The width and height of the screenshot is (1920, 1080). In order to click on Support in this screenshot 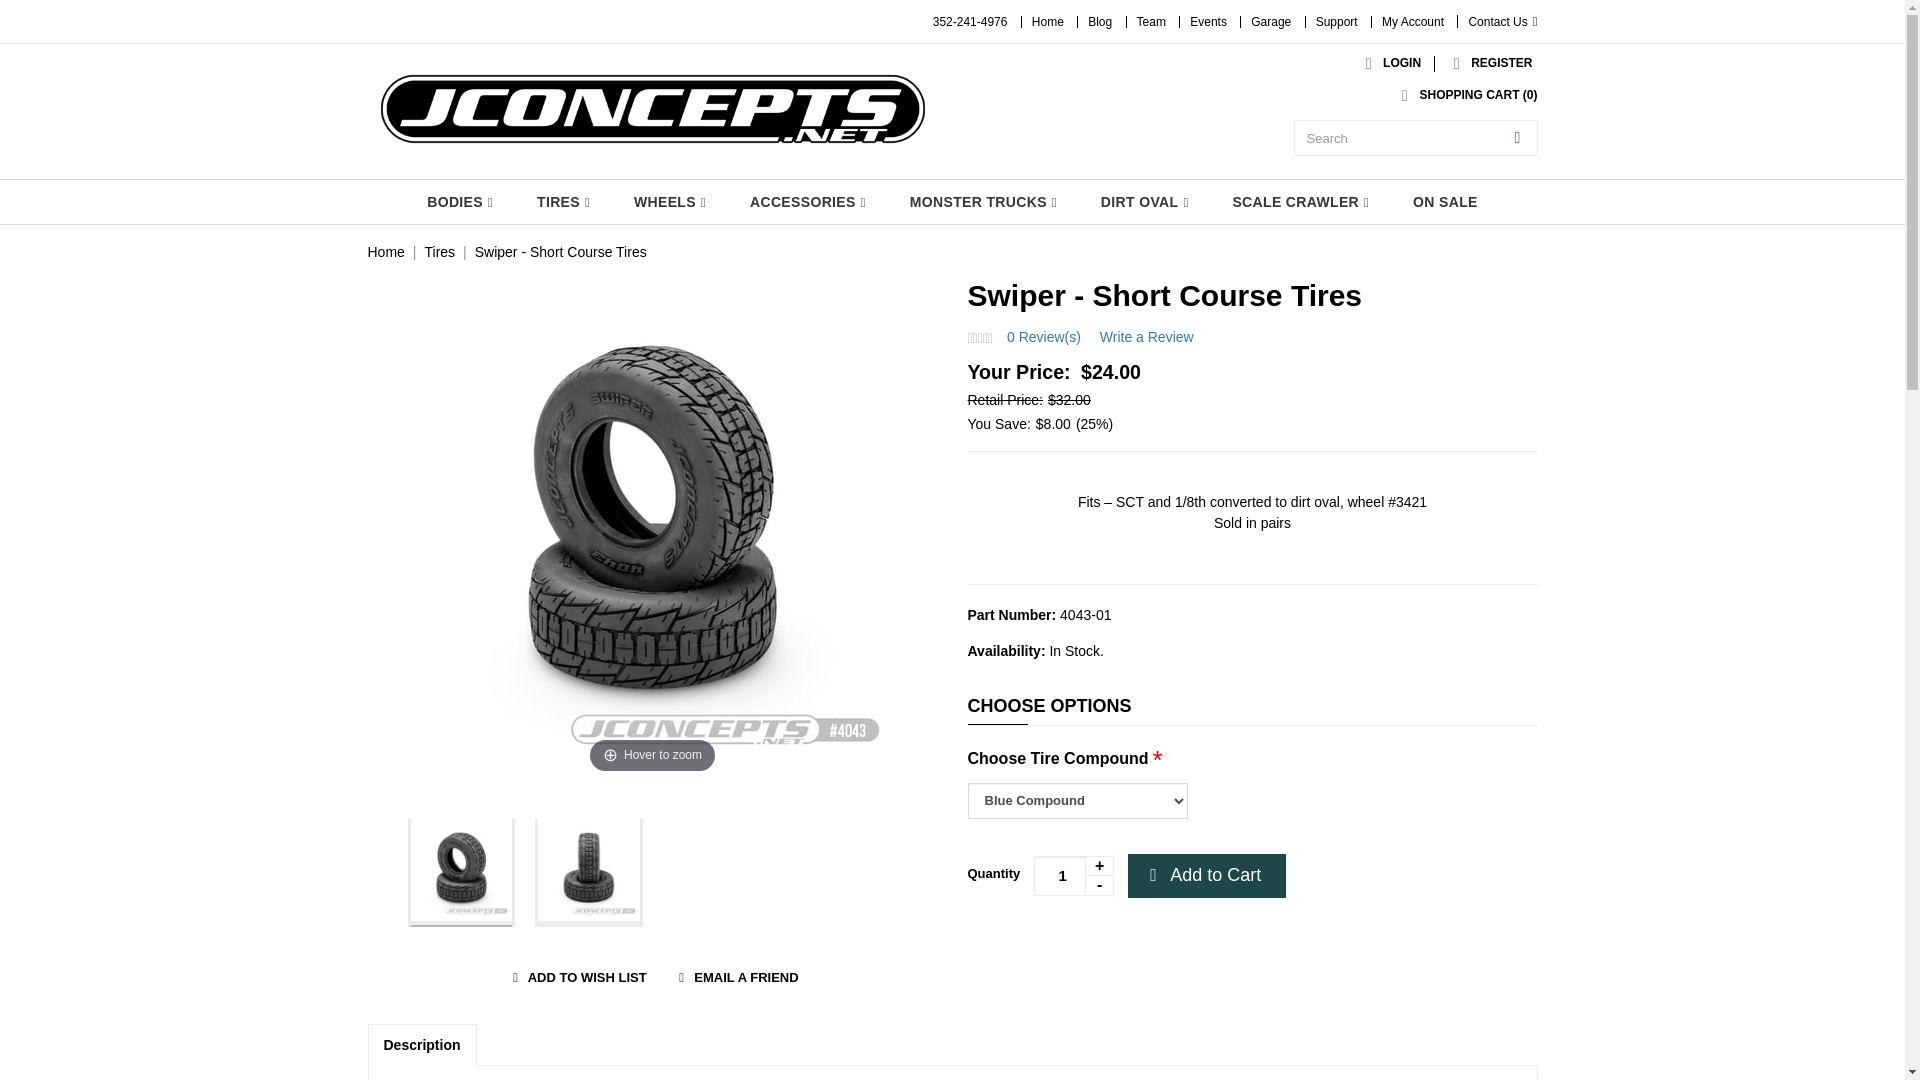, I will do `click(1336, 22)`.